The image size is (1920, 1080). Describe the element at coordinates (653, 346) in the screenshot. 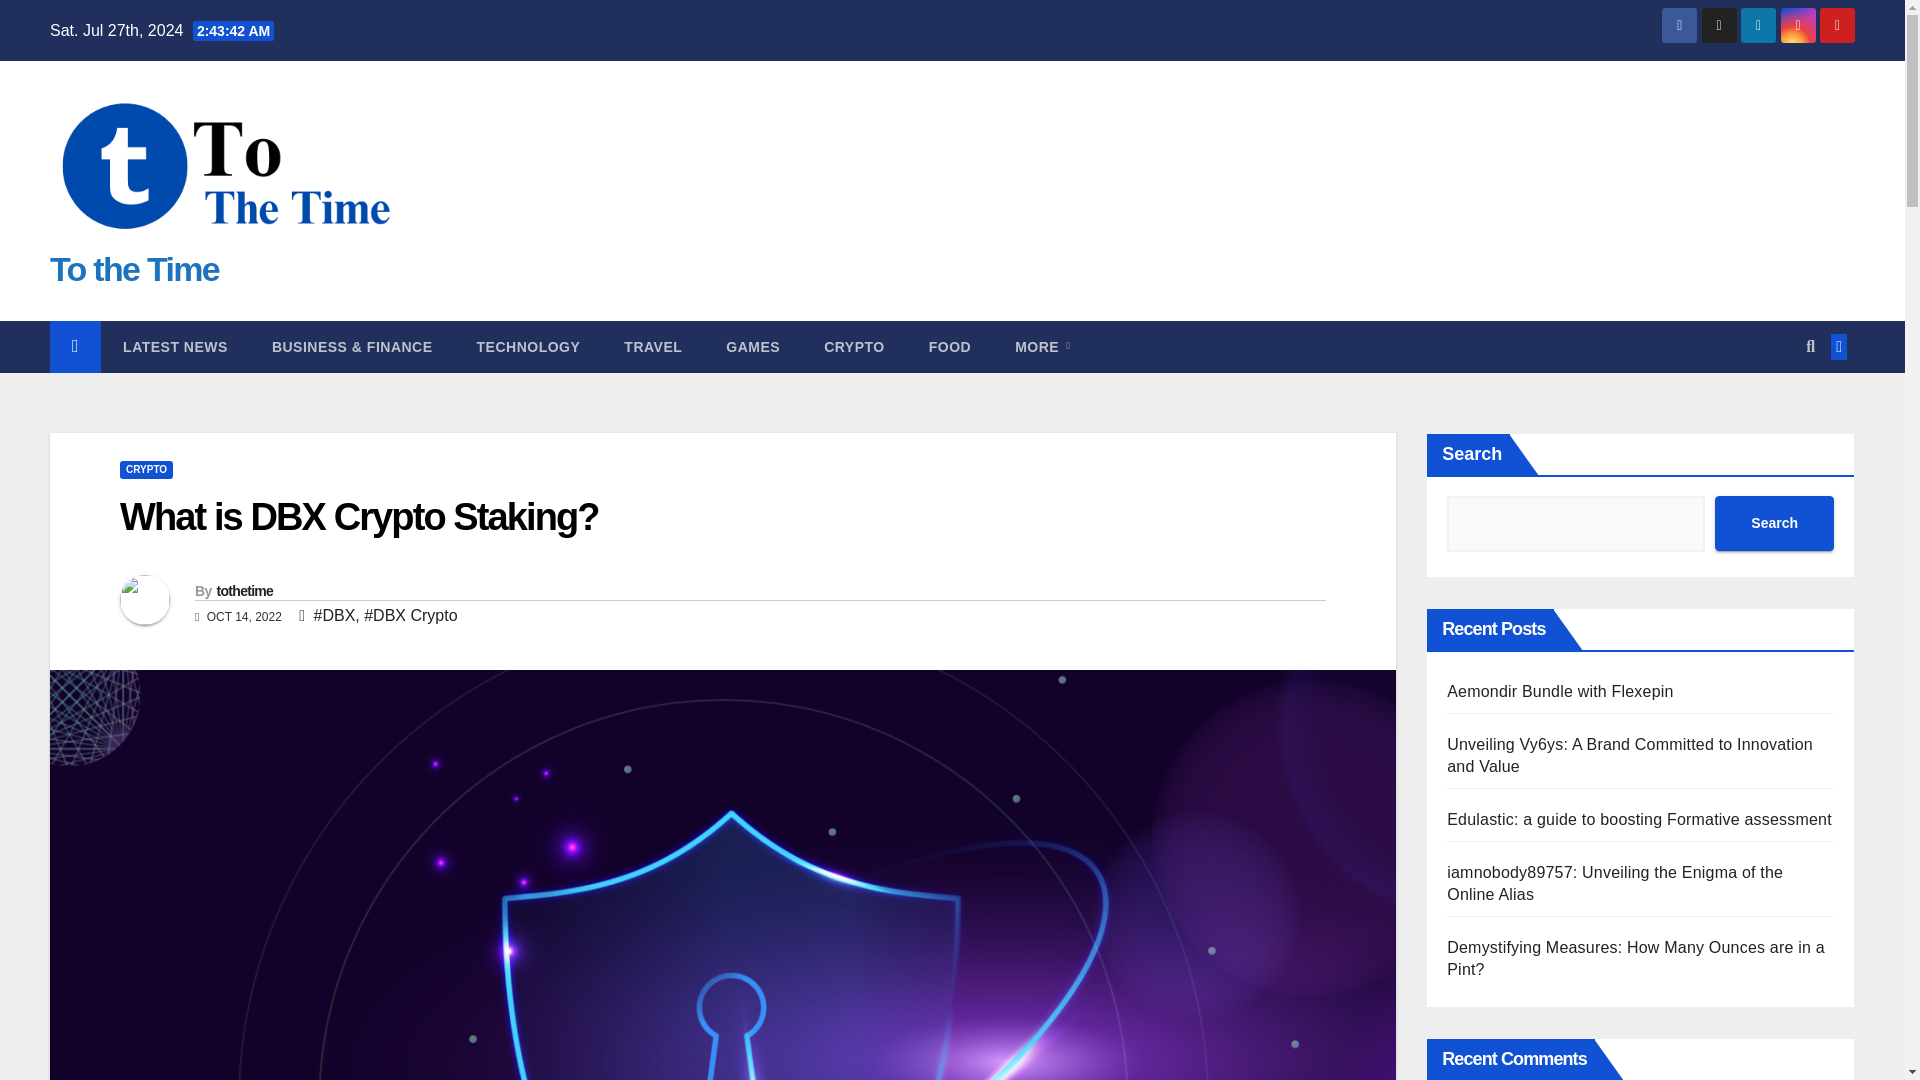

I see `Travel` at that location.